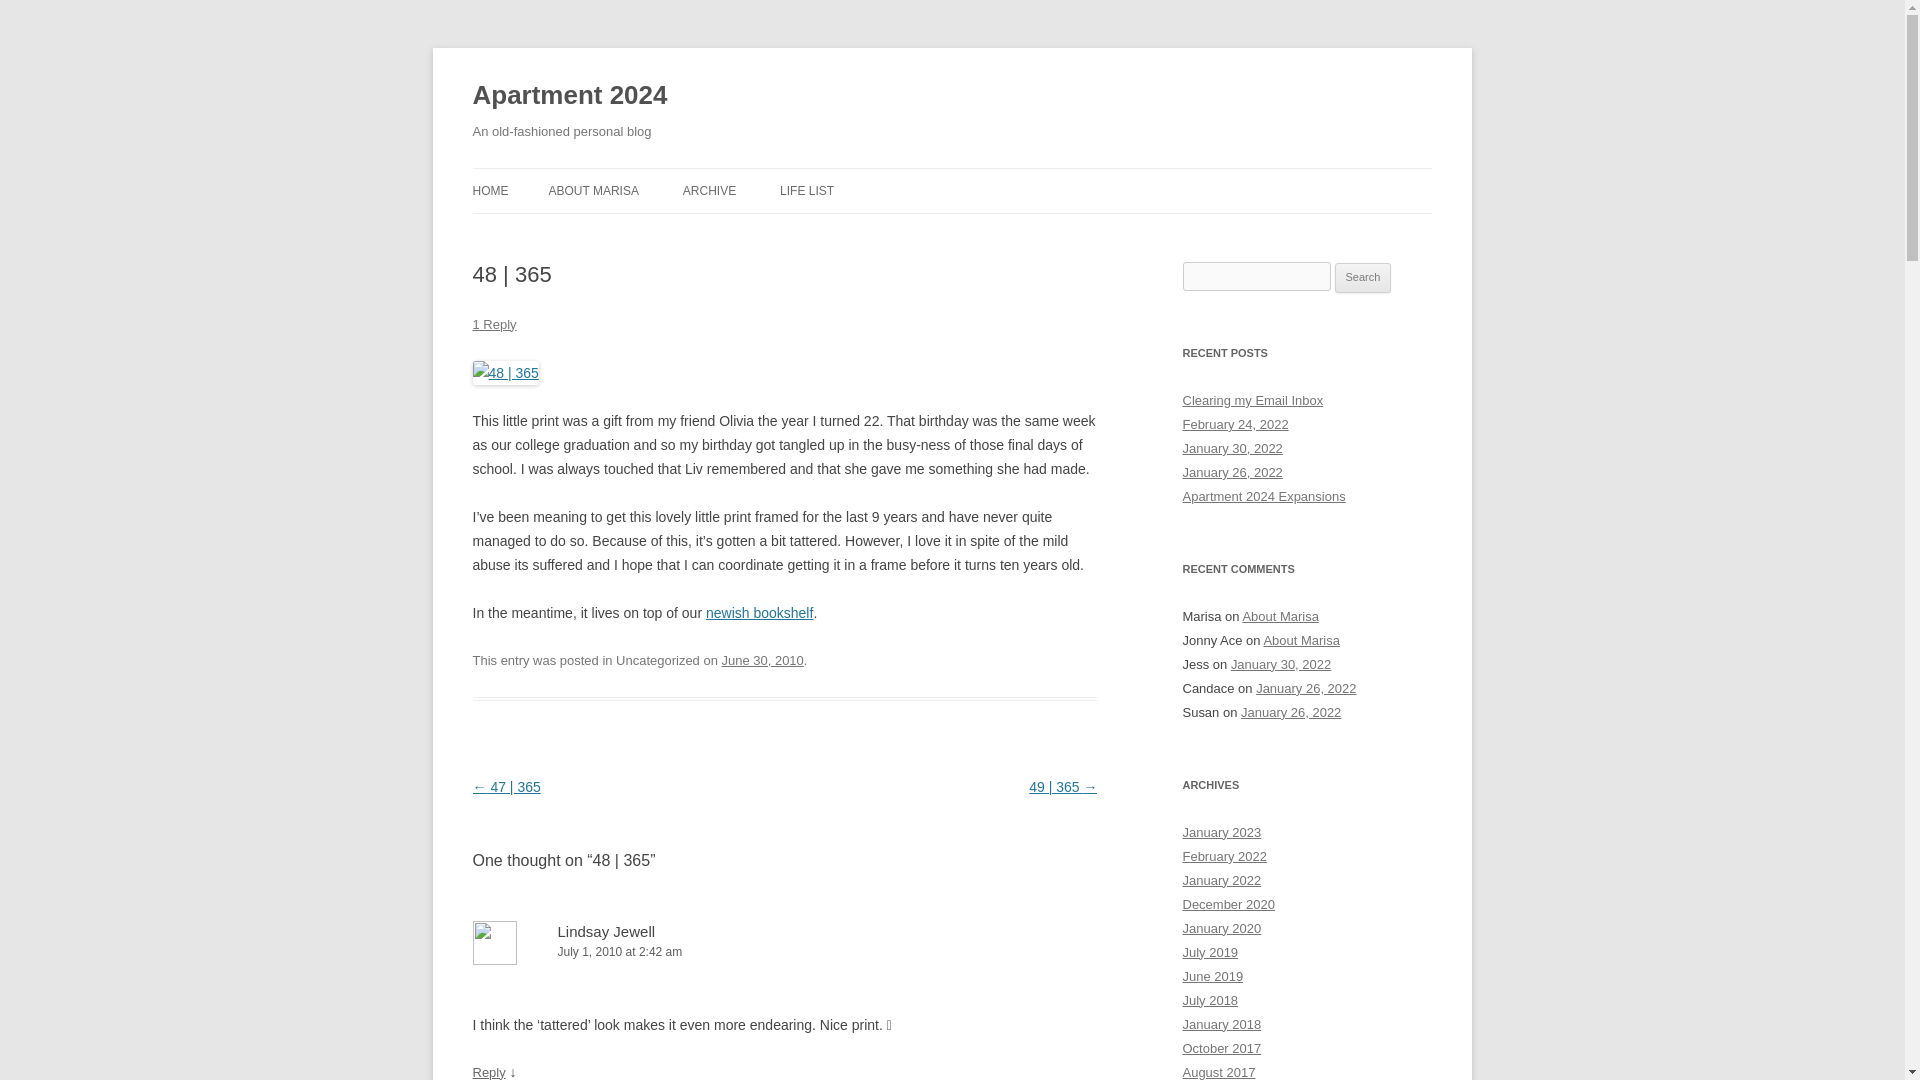  Describe the element at coordinates (607, 931) in the screenshot. I see `Lindsay Jewell` at that location.